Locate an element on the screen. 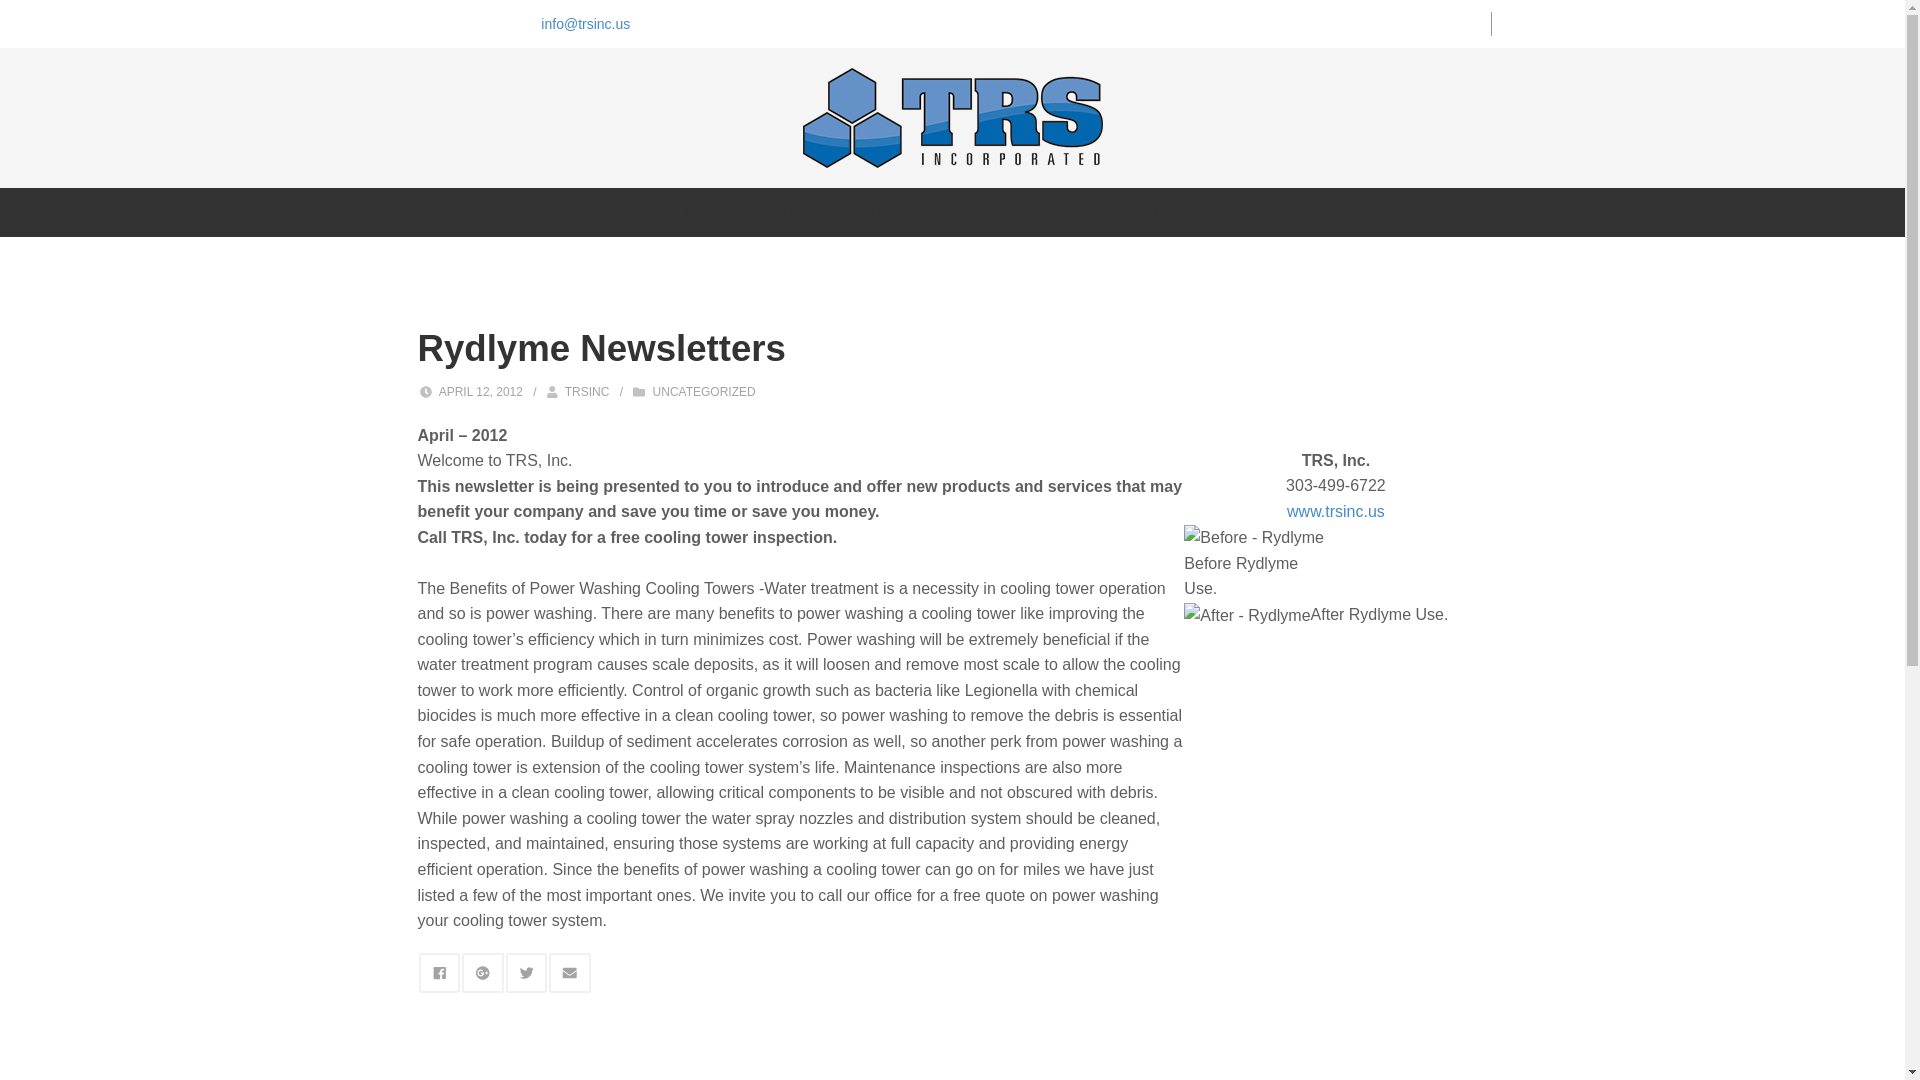 The height and width of the screenshot is (1080, 1920). News is located at coordinates (974, 212).